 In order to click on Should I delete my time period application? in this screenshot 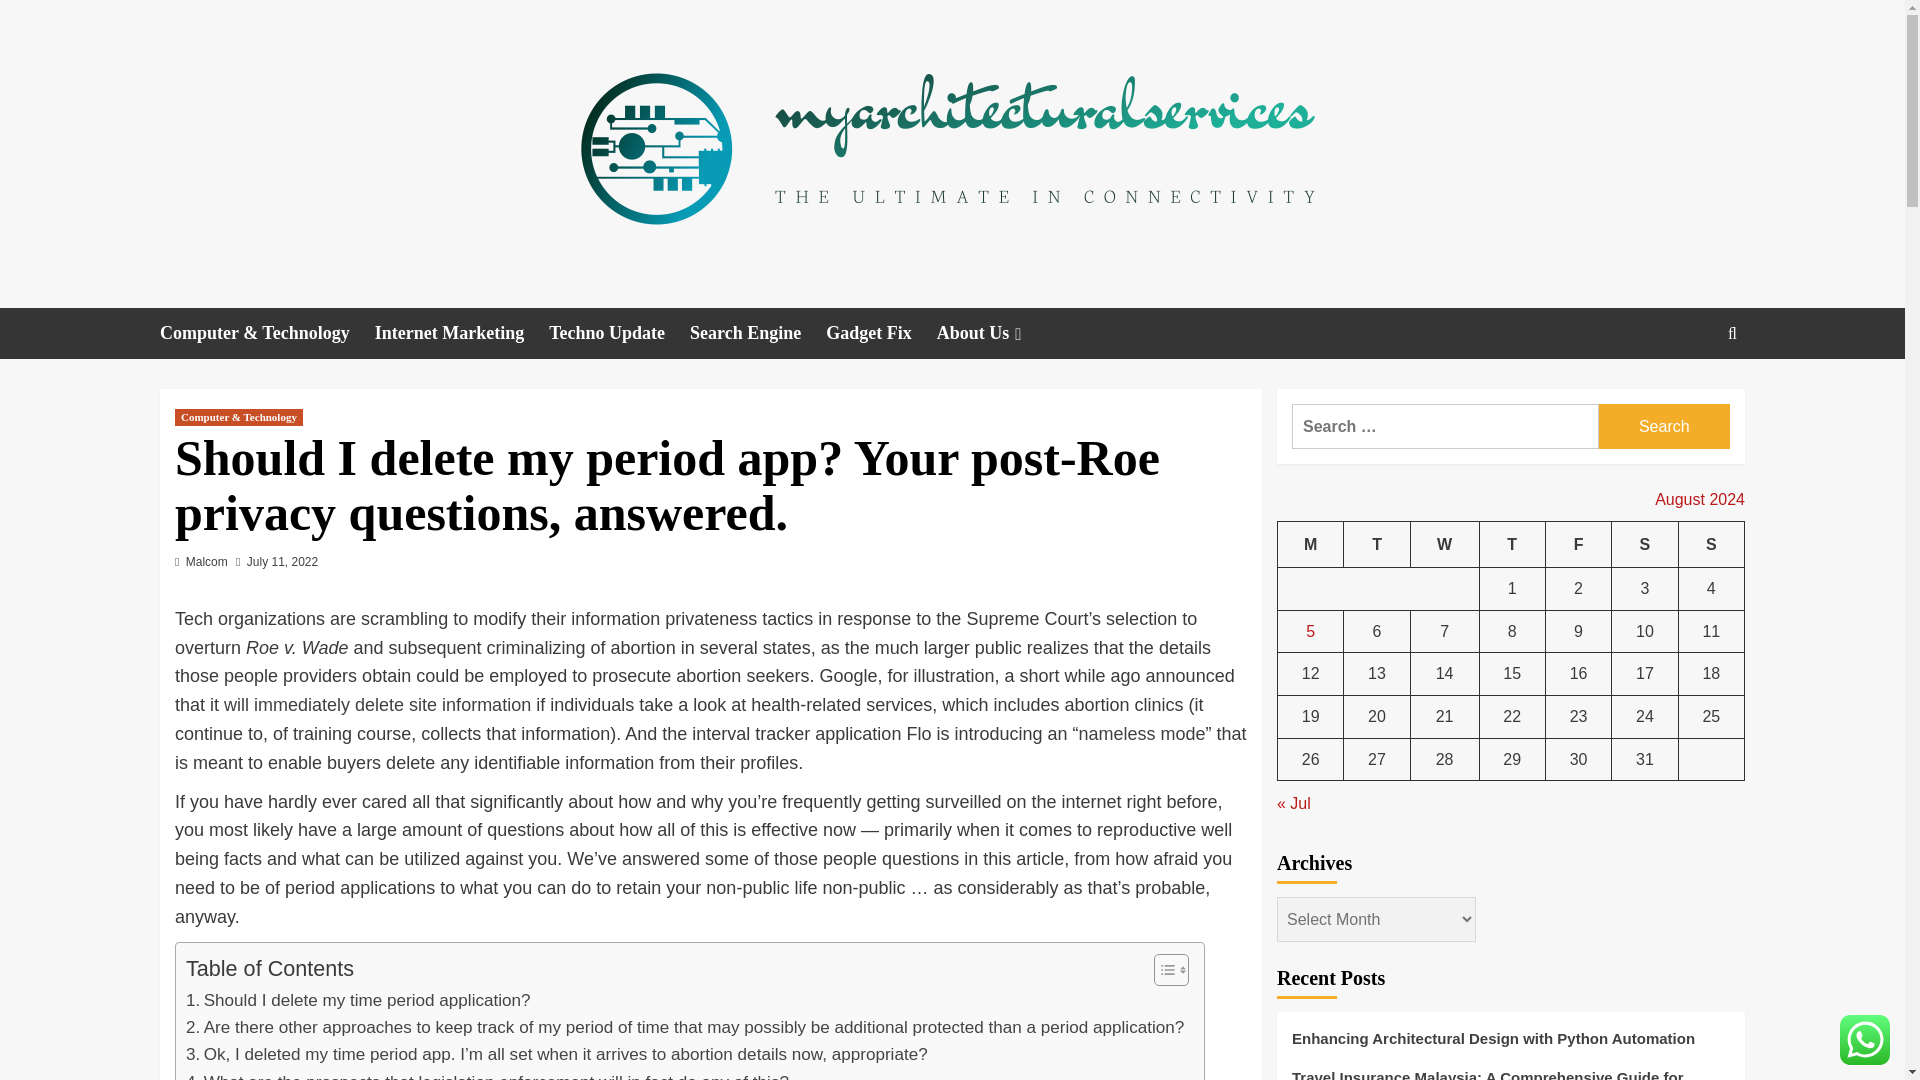, I will do `click(358, 1000)`.